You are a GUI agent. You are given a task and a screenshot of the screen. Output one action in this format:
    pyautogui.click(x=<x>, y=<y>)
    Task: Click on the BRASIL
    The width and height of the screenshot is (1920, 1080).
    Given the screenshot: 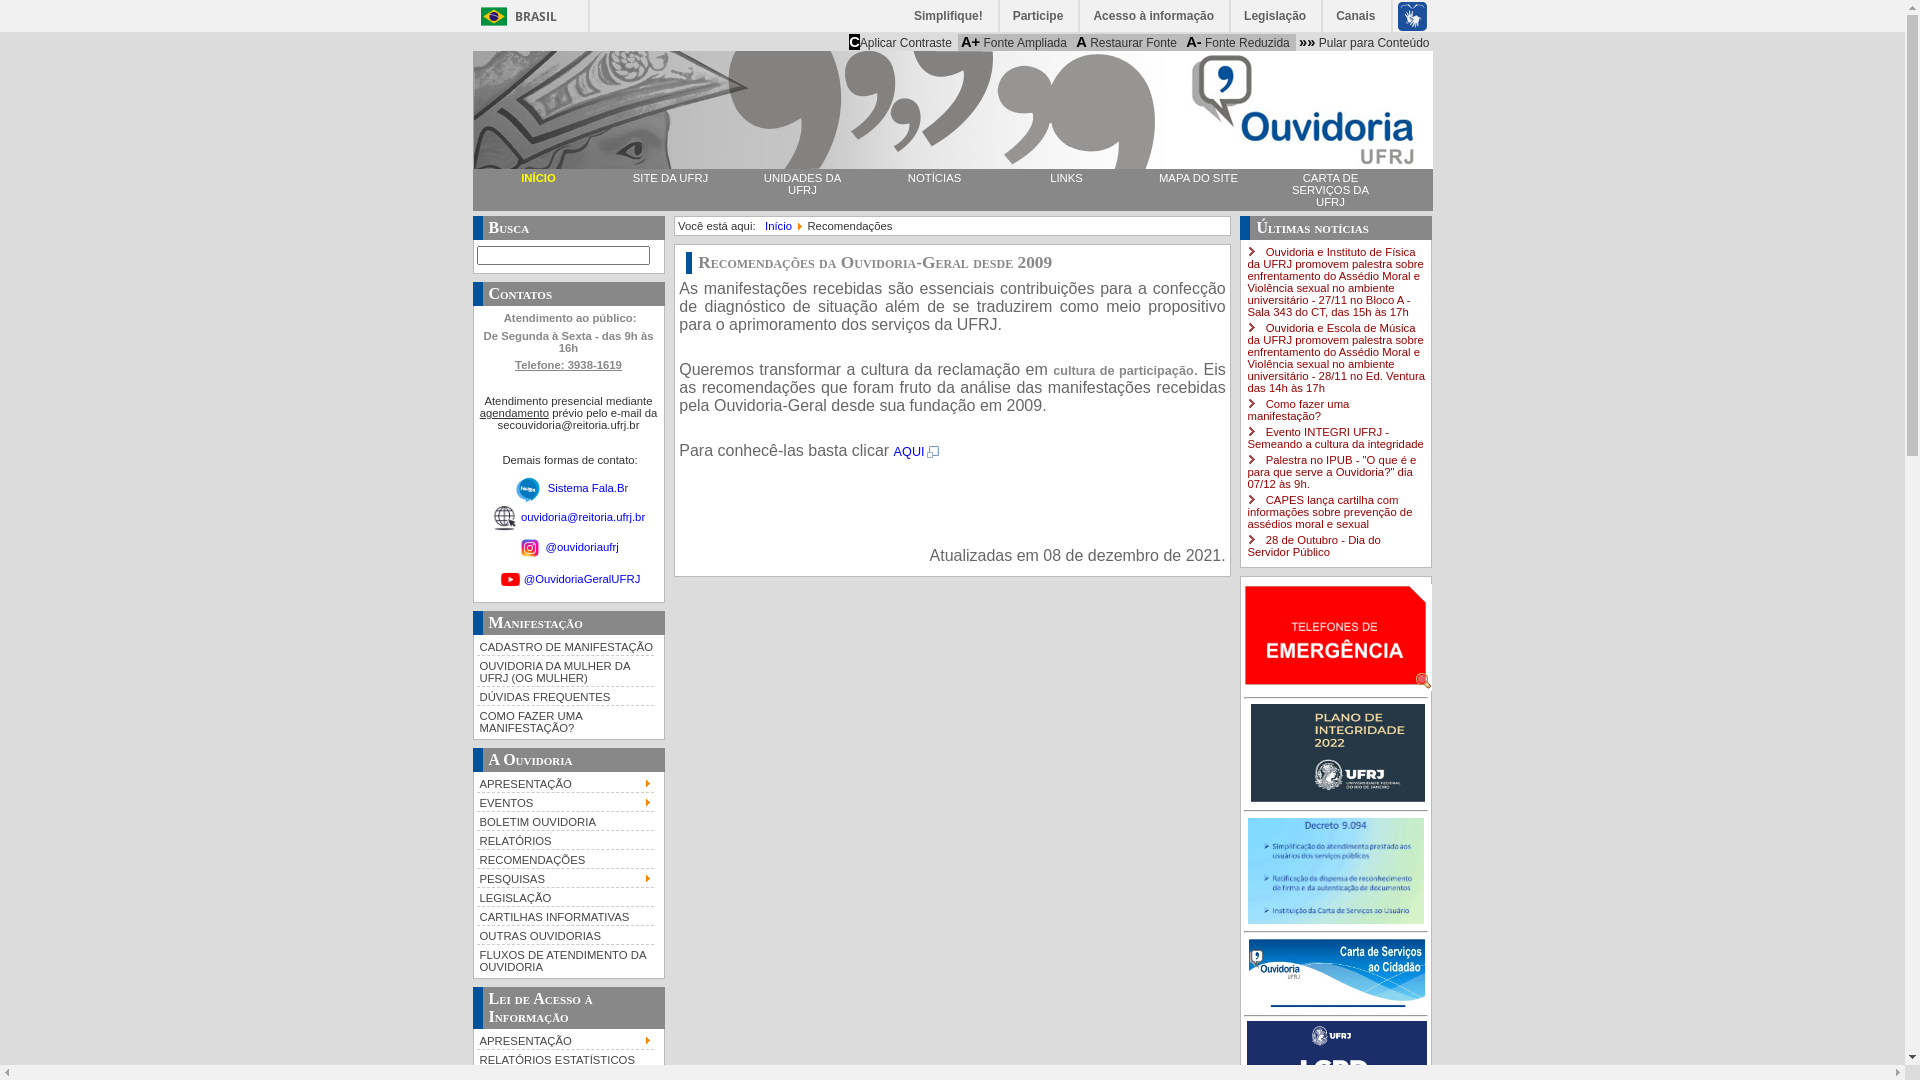 What is the action you would take?
    pyautogui.click(x=514, y=16)
    